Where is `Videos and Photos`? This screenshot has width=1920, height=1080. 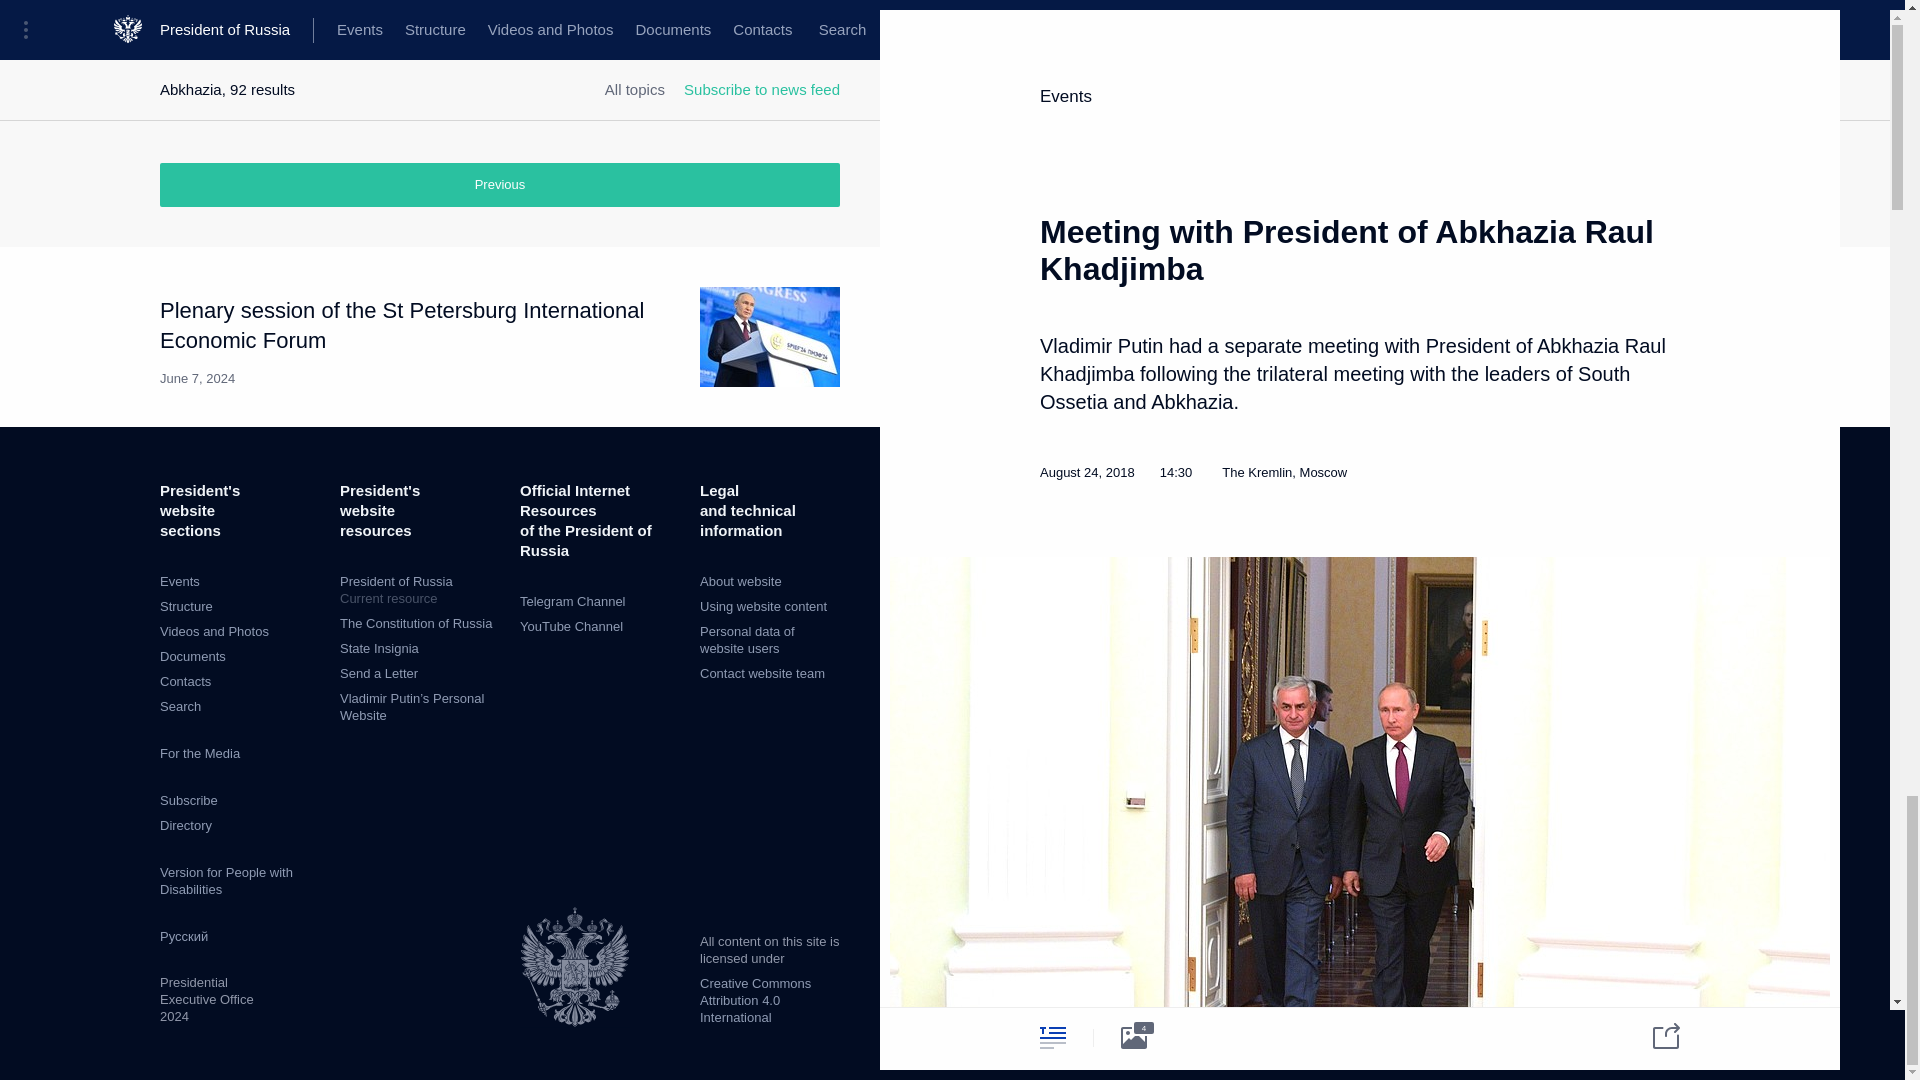
Videos and Photos is located at coordinates (214, 632).